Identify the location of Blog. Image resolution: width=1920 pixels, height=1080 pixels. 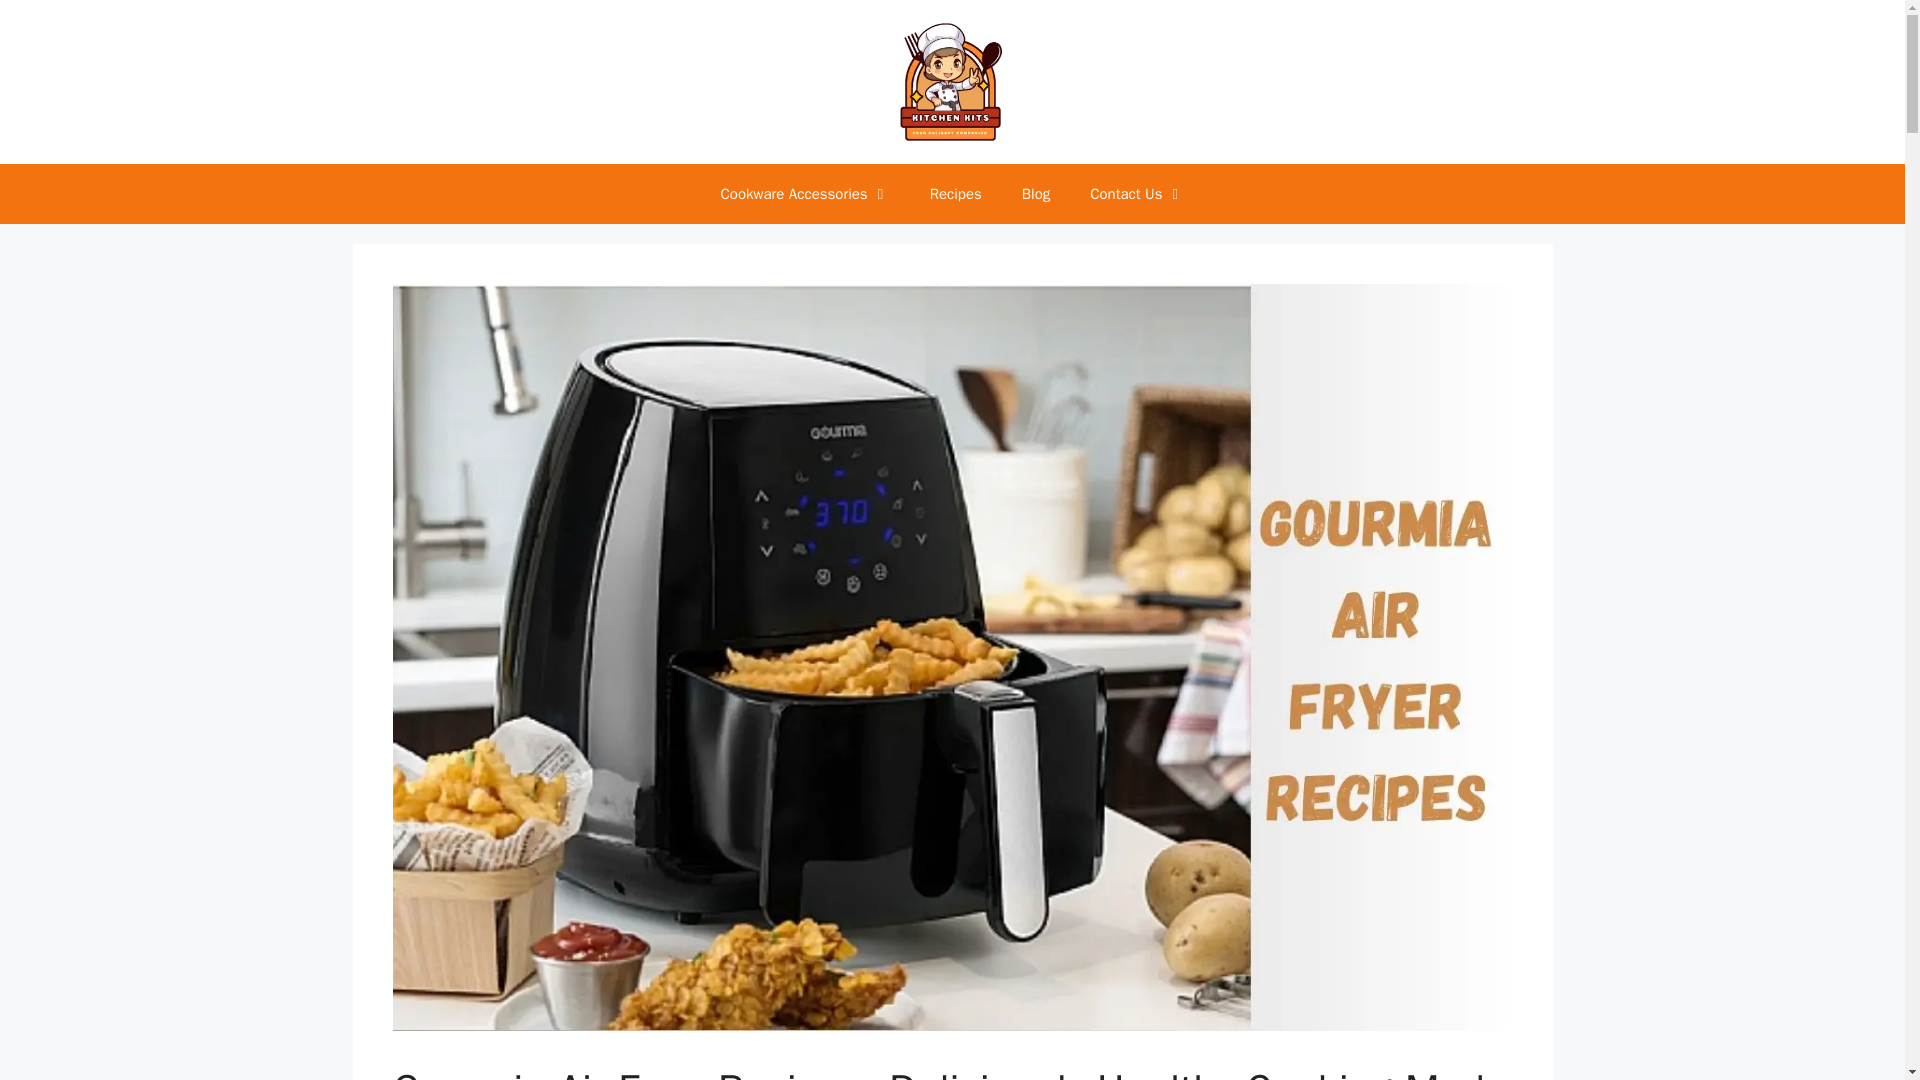
(1036, 194).